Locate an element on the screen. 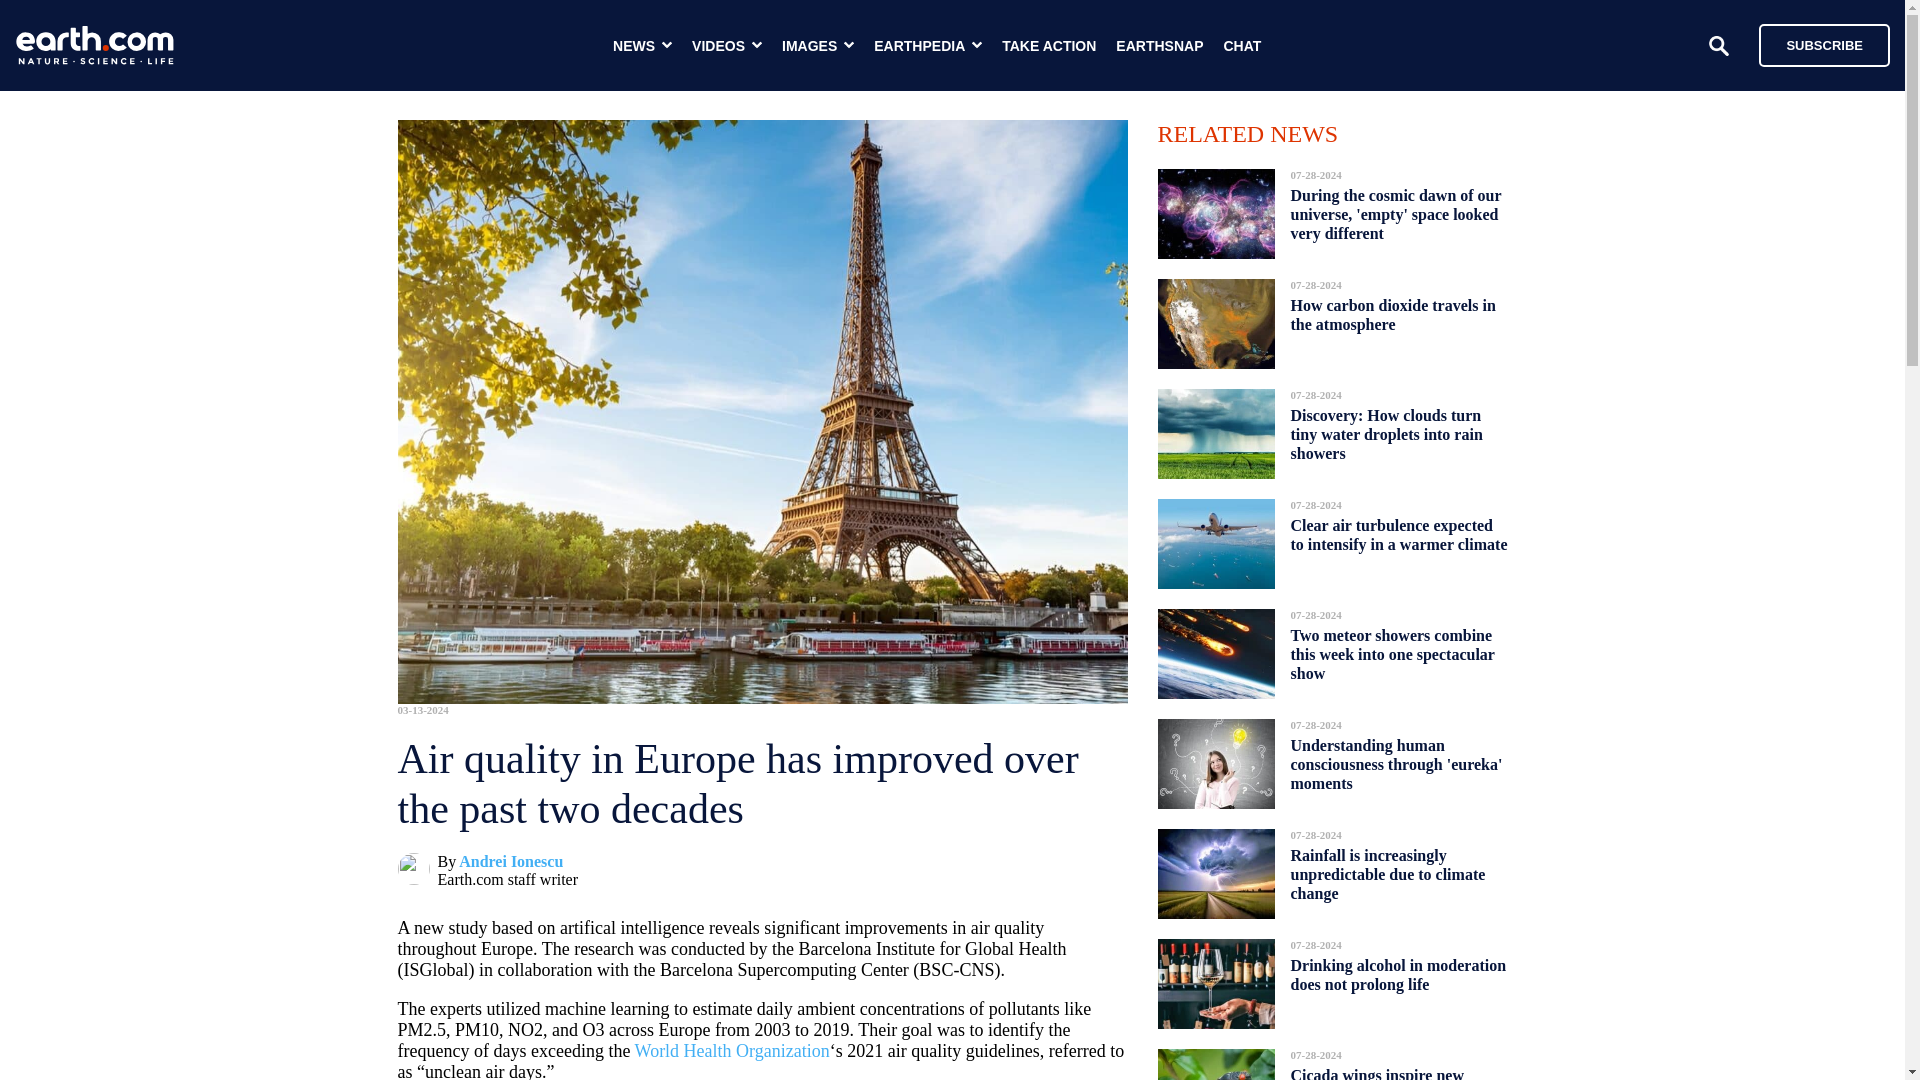 The width and height of the screenshot is (1920, 1080). Drinking alcohol in moderation does not prolong life is located at coordinates (1398, 975).